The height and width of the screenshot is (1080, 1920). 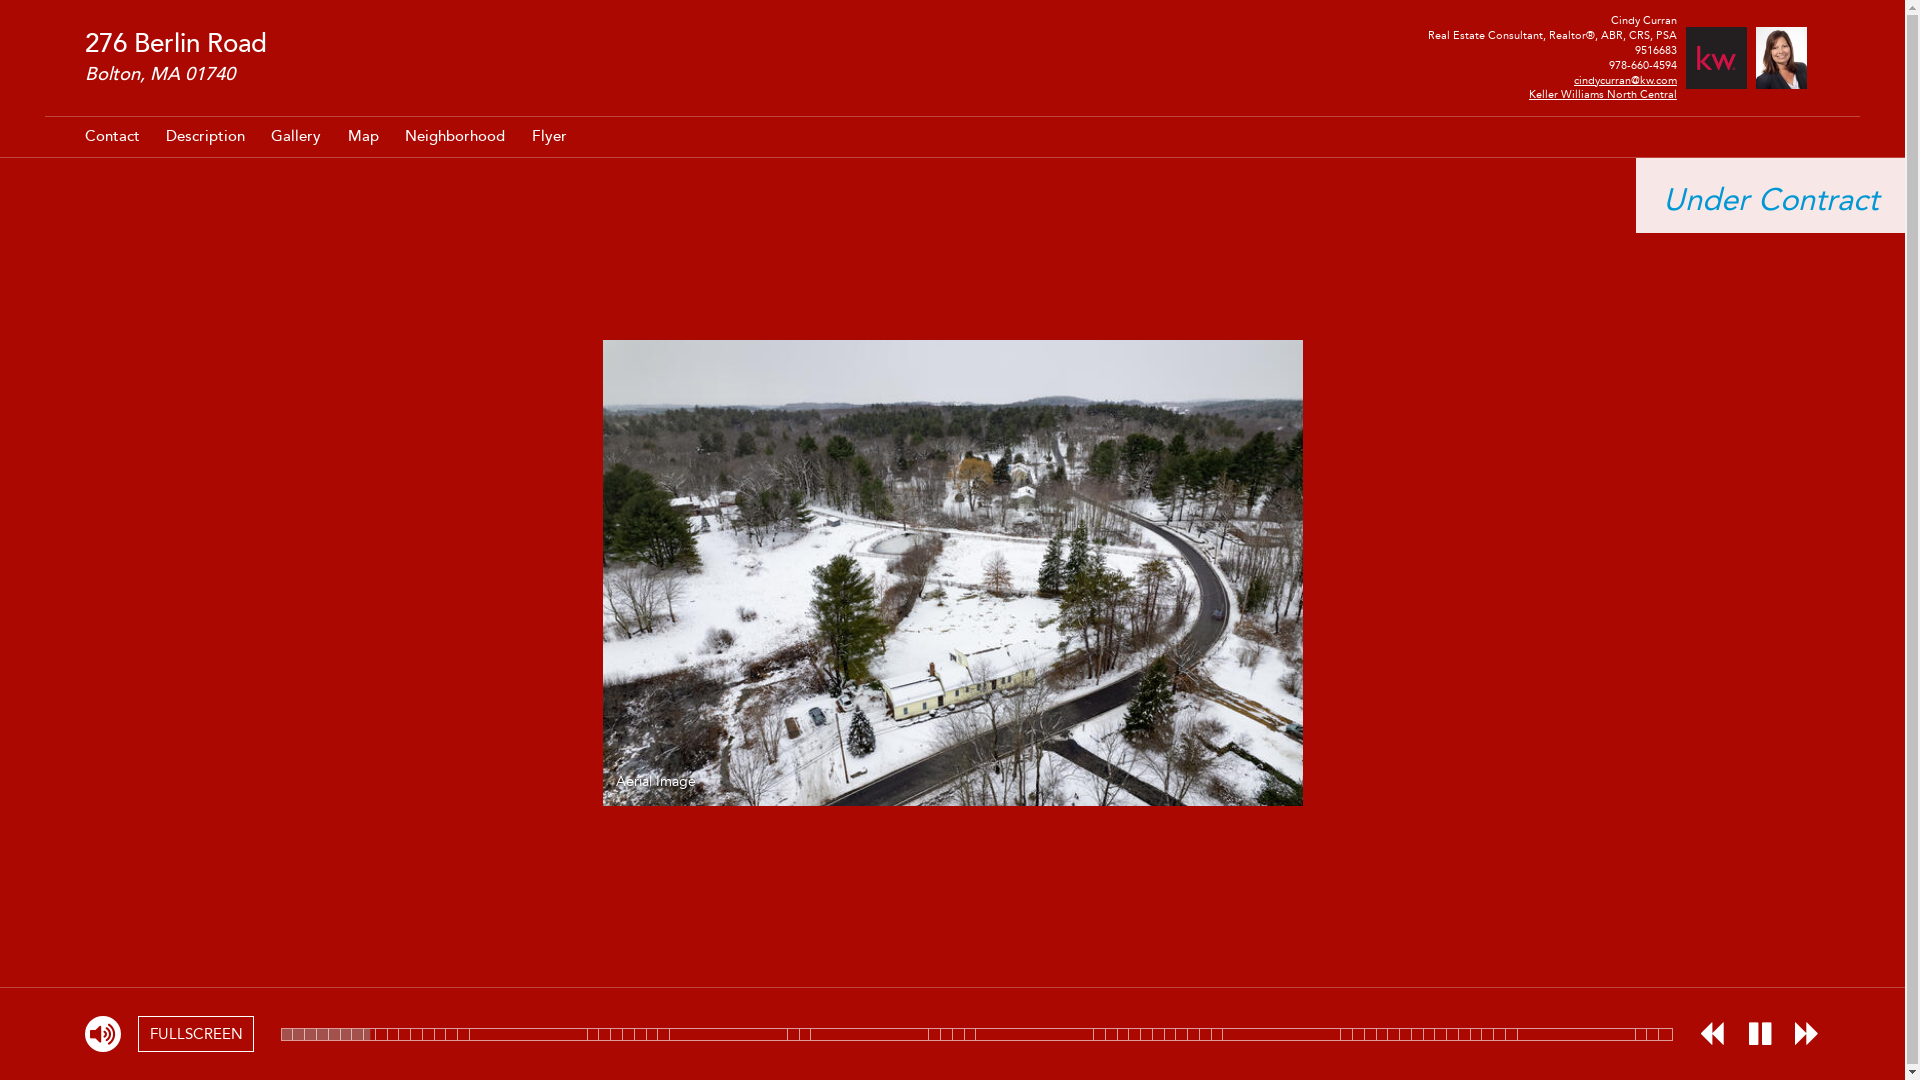 I want to click on Description, so click(x=205, y=136).